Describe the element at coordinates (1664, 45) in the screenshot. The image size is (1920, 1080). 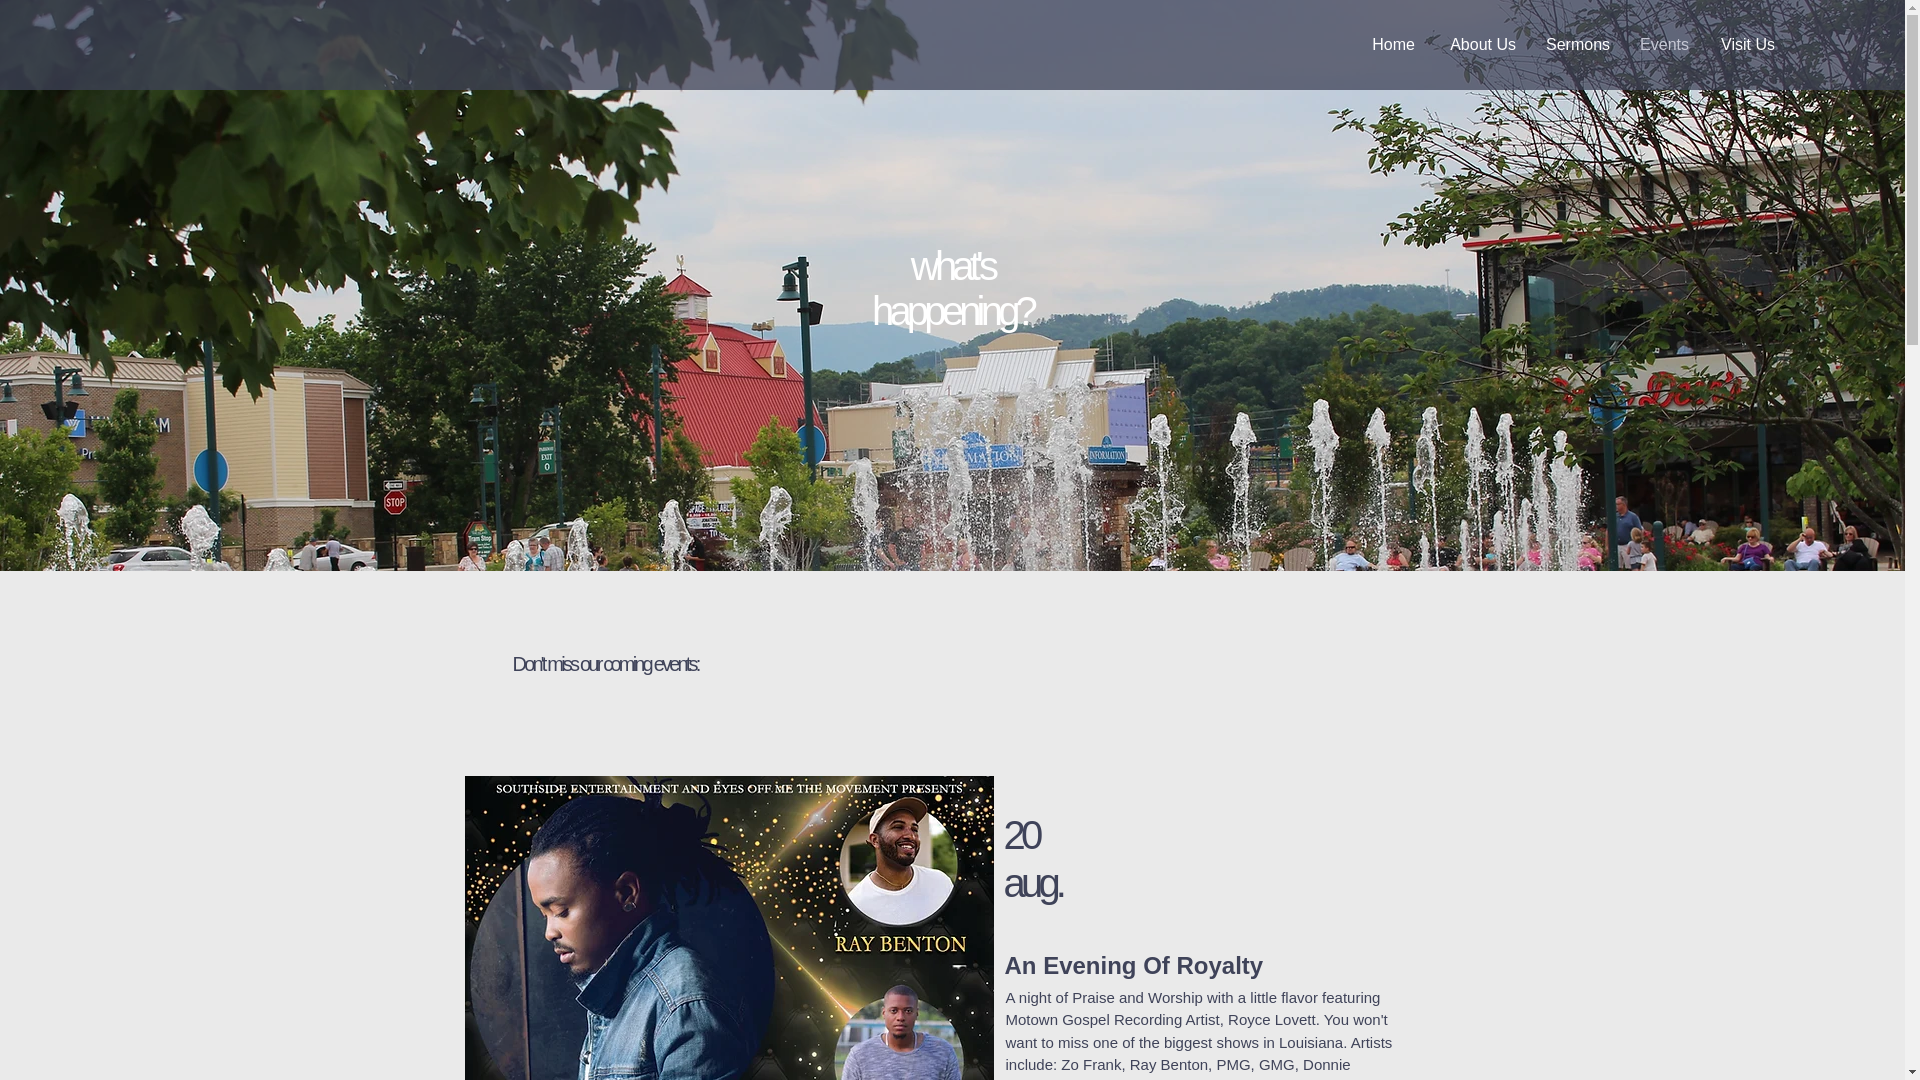
I see `Events` at that location.